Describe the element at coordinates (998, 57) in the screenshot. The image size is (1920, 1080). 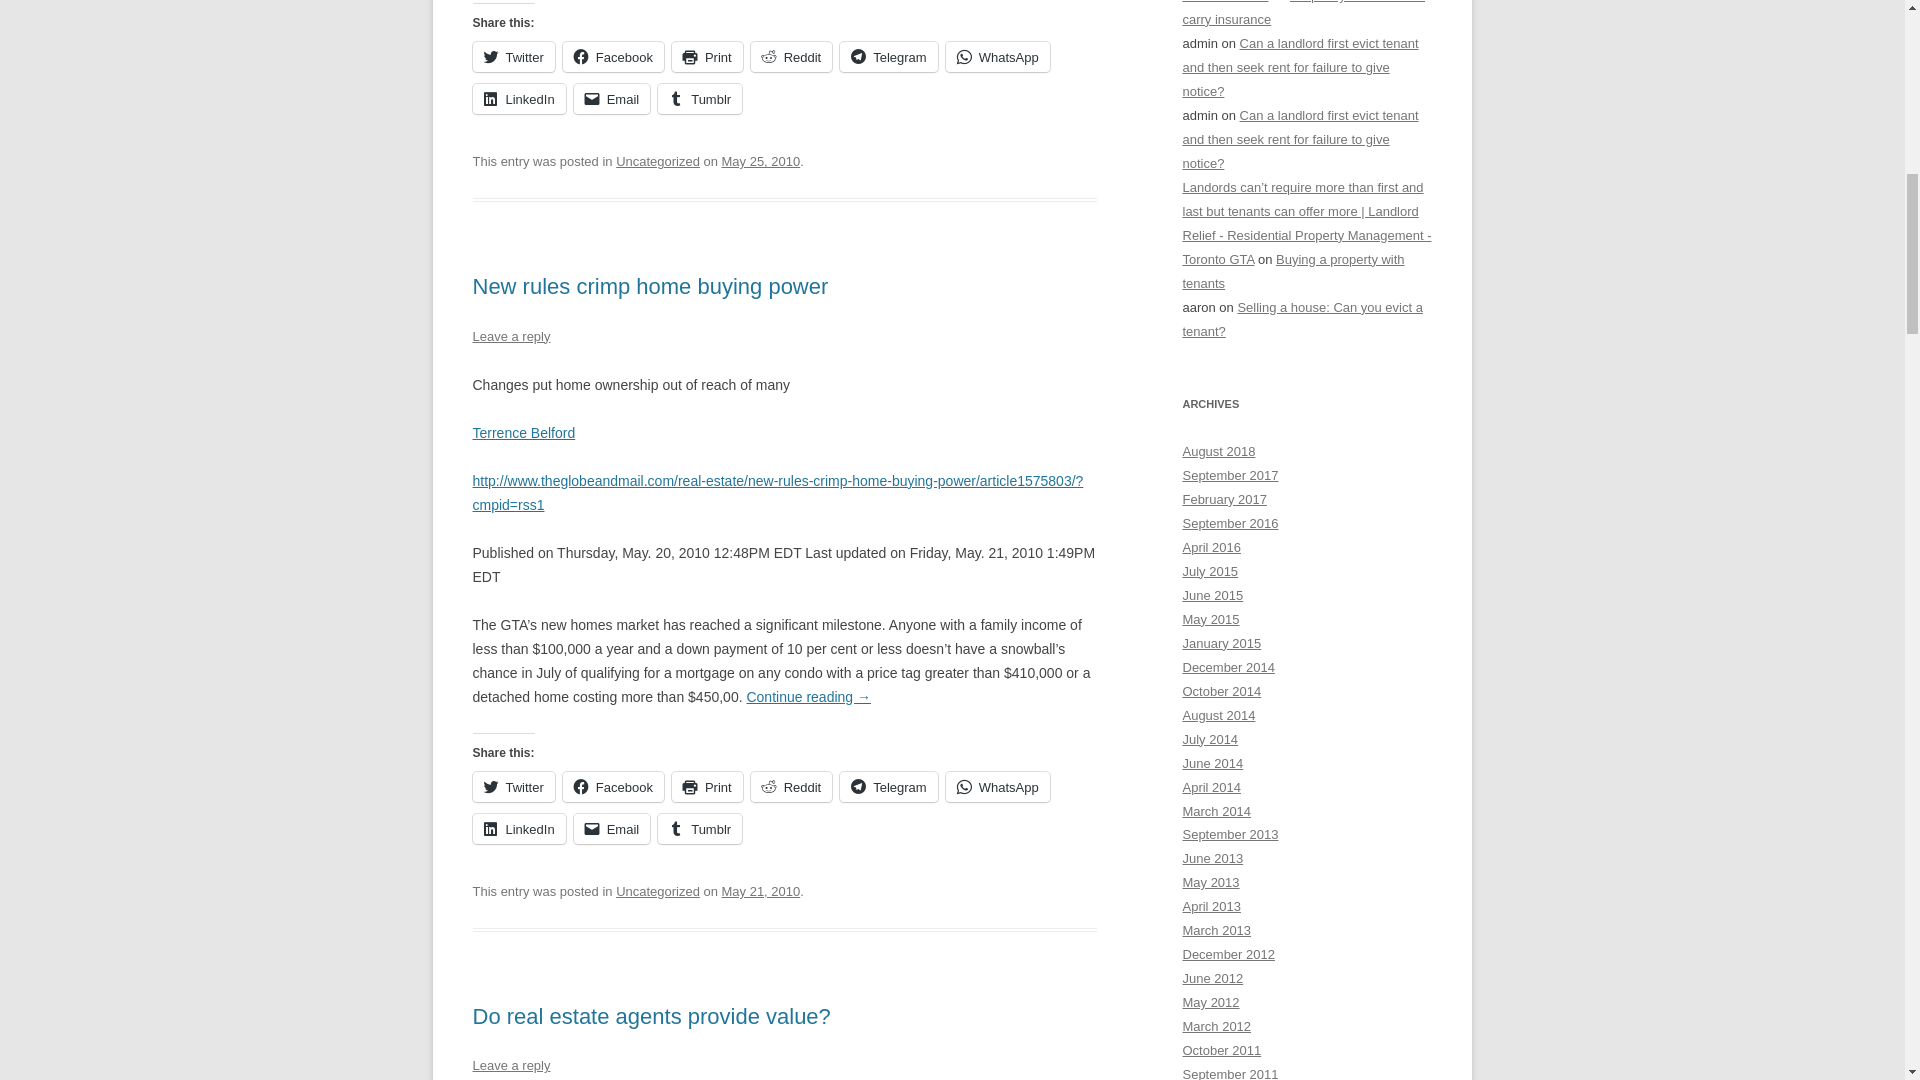
I see `Click to share on WhatsApp` at that location.